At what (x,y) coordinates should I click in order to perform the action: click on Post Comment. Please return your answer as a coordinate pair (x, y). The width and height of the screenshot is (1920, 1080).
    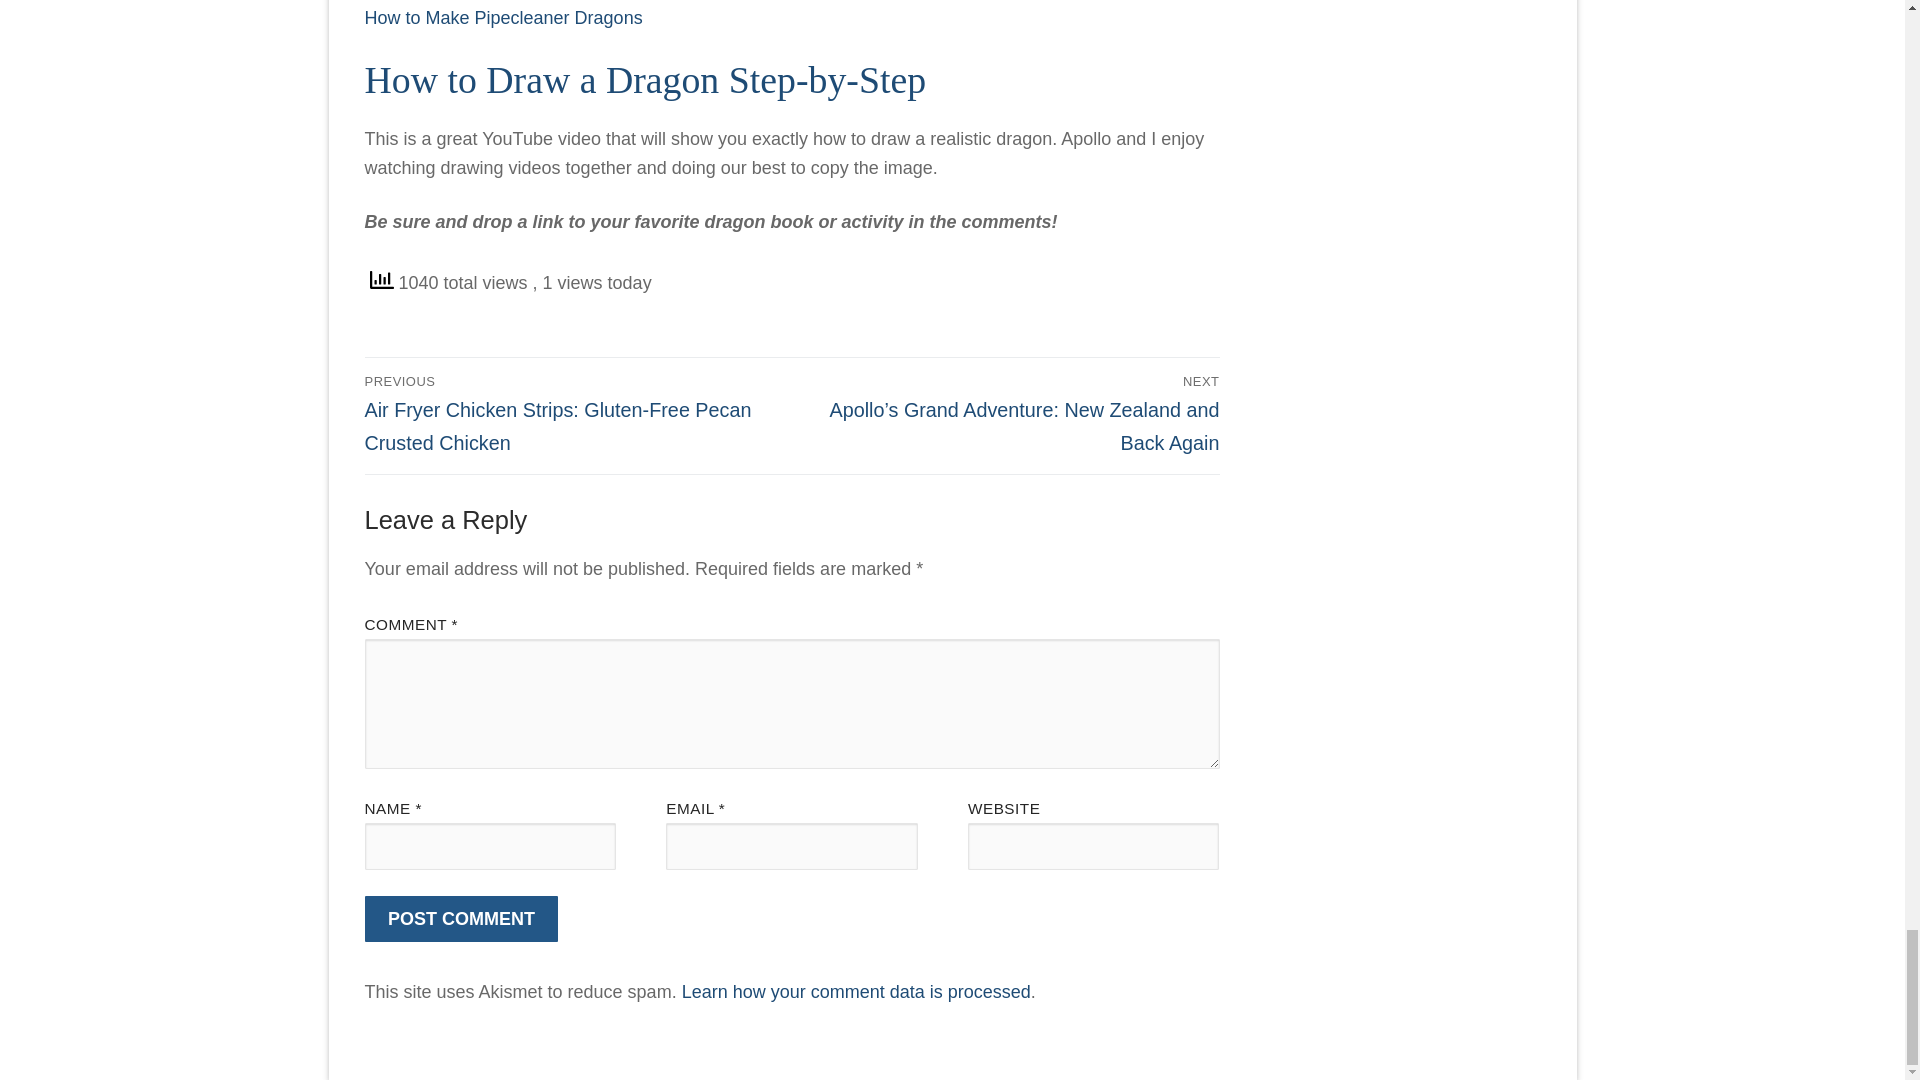
    Looking at the image, I should click on (461, 919).